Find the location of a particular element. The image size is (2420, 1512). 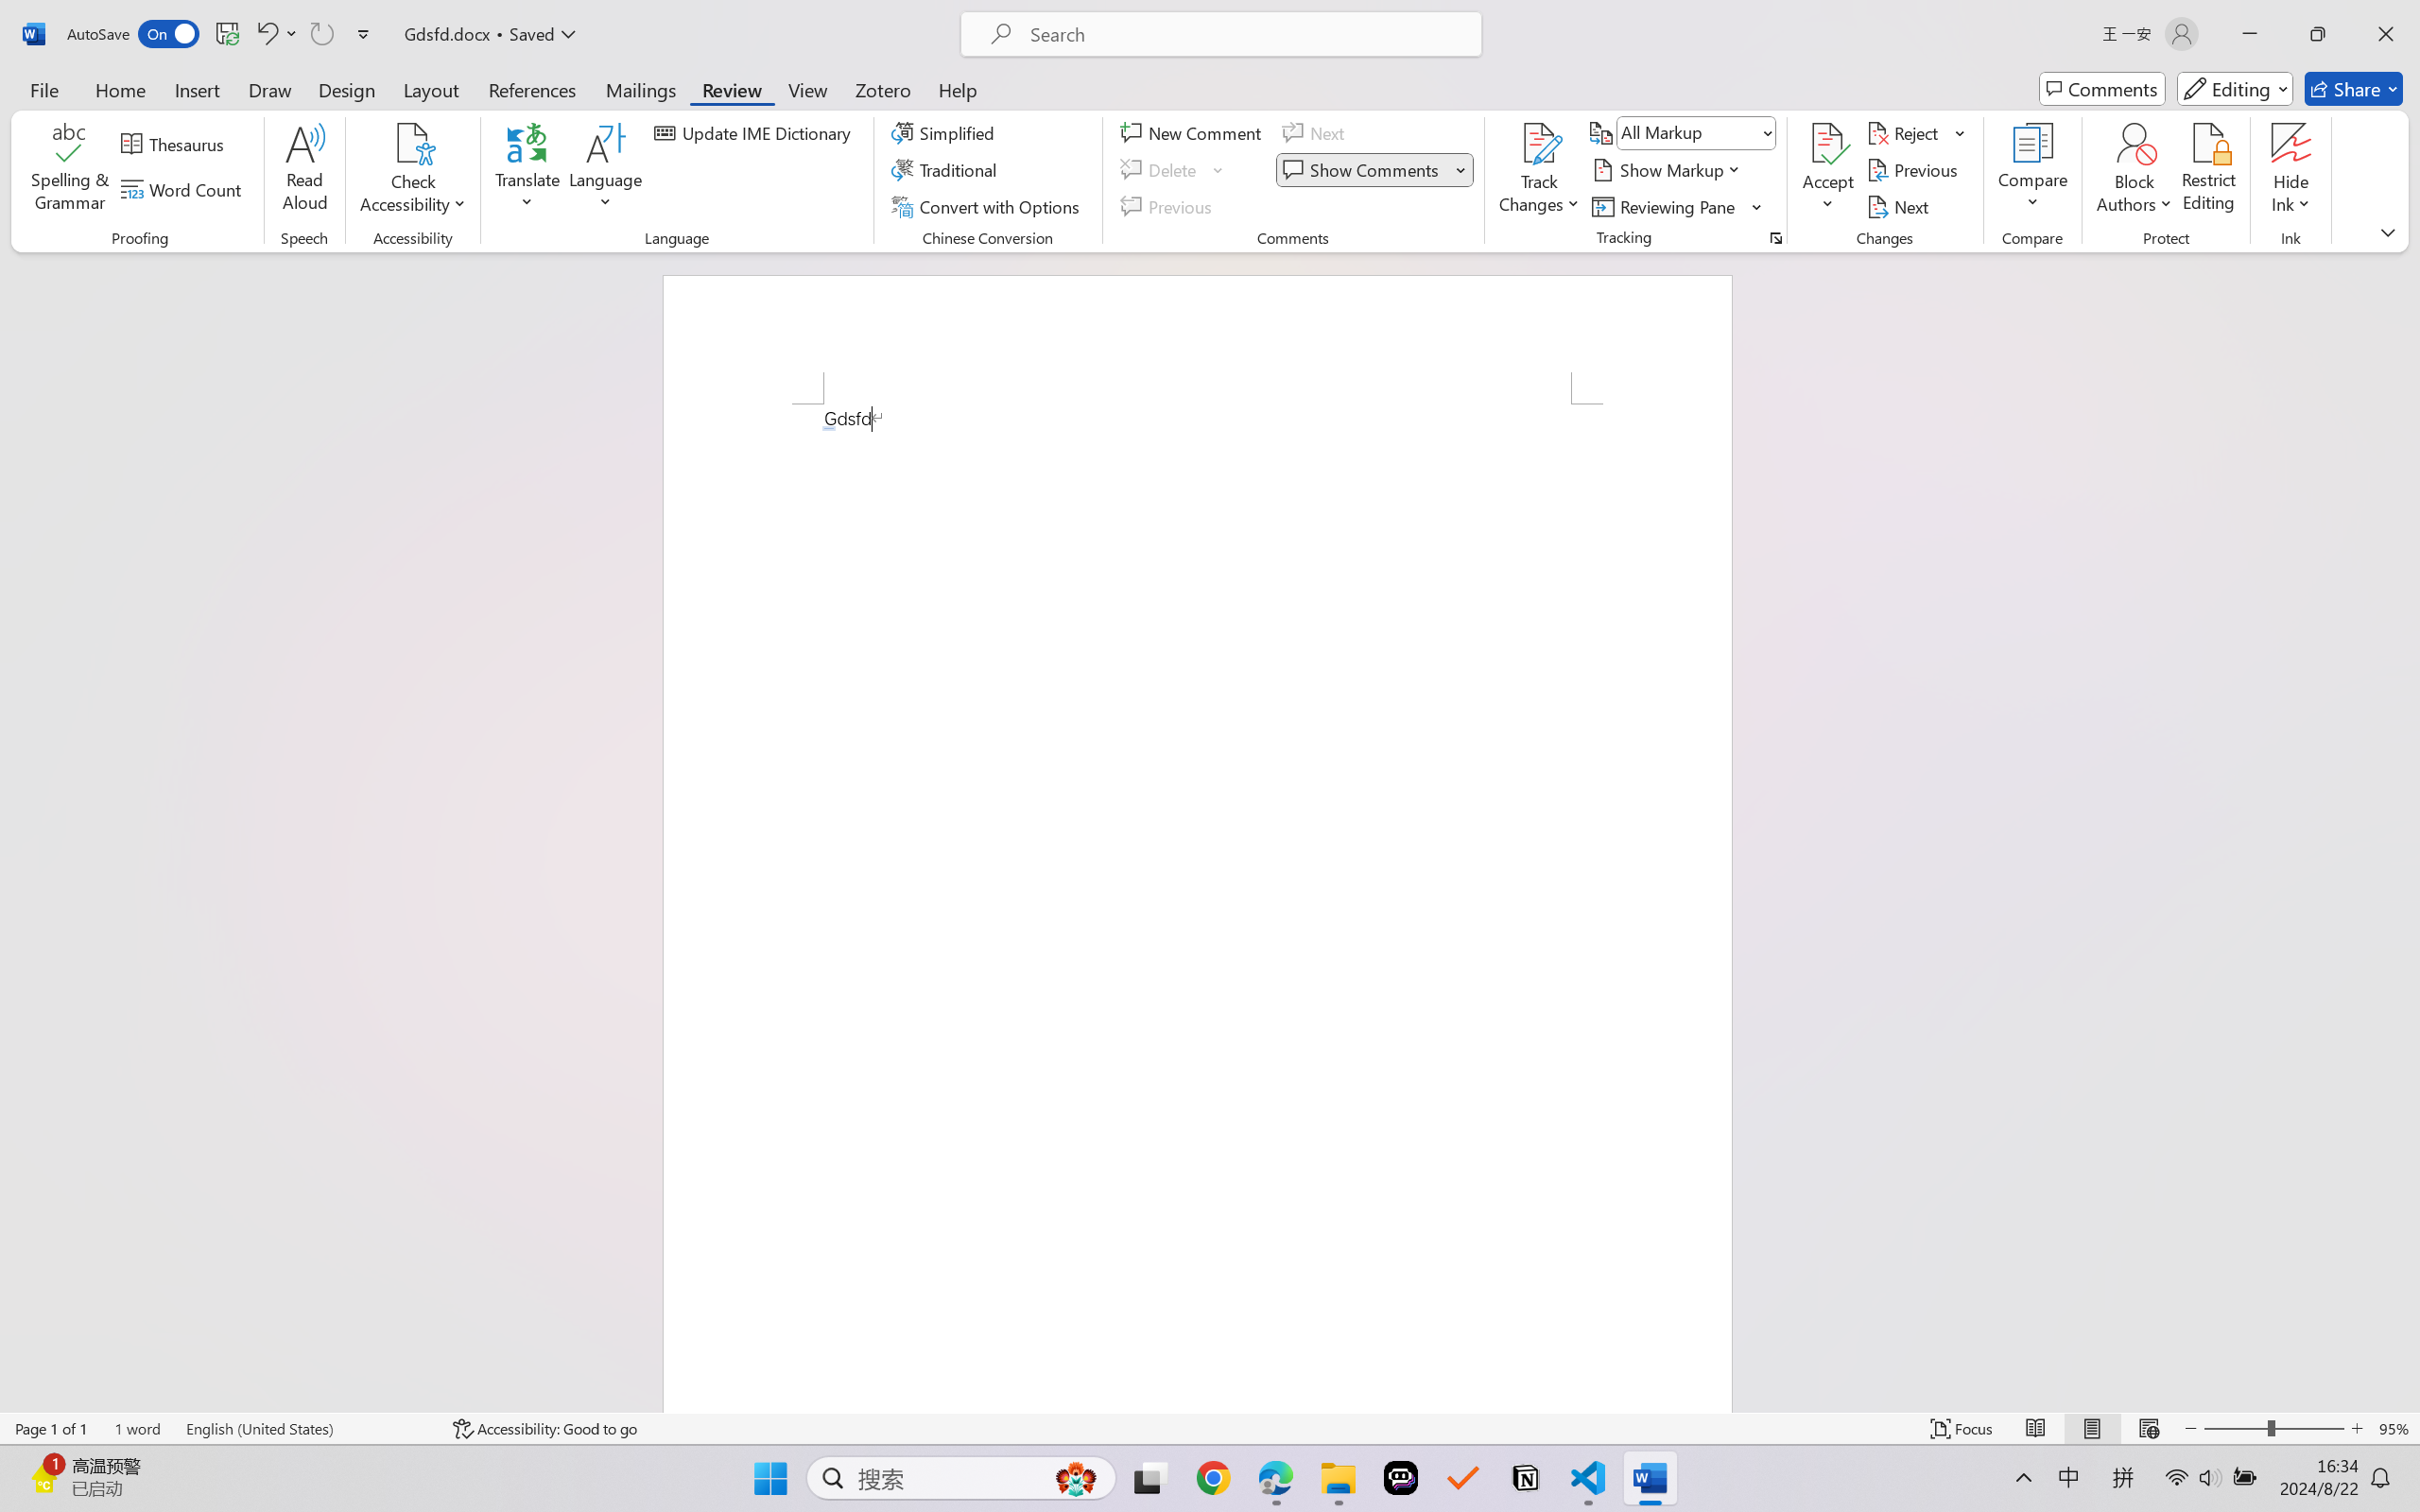

Reviewing Pane is located at coordinates (1677, 206).